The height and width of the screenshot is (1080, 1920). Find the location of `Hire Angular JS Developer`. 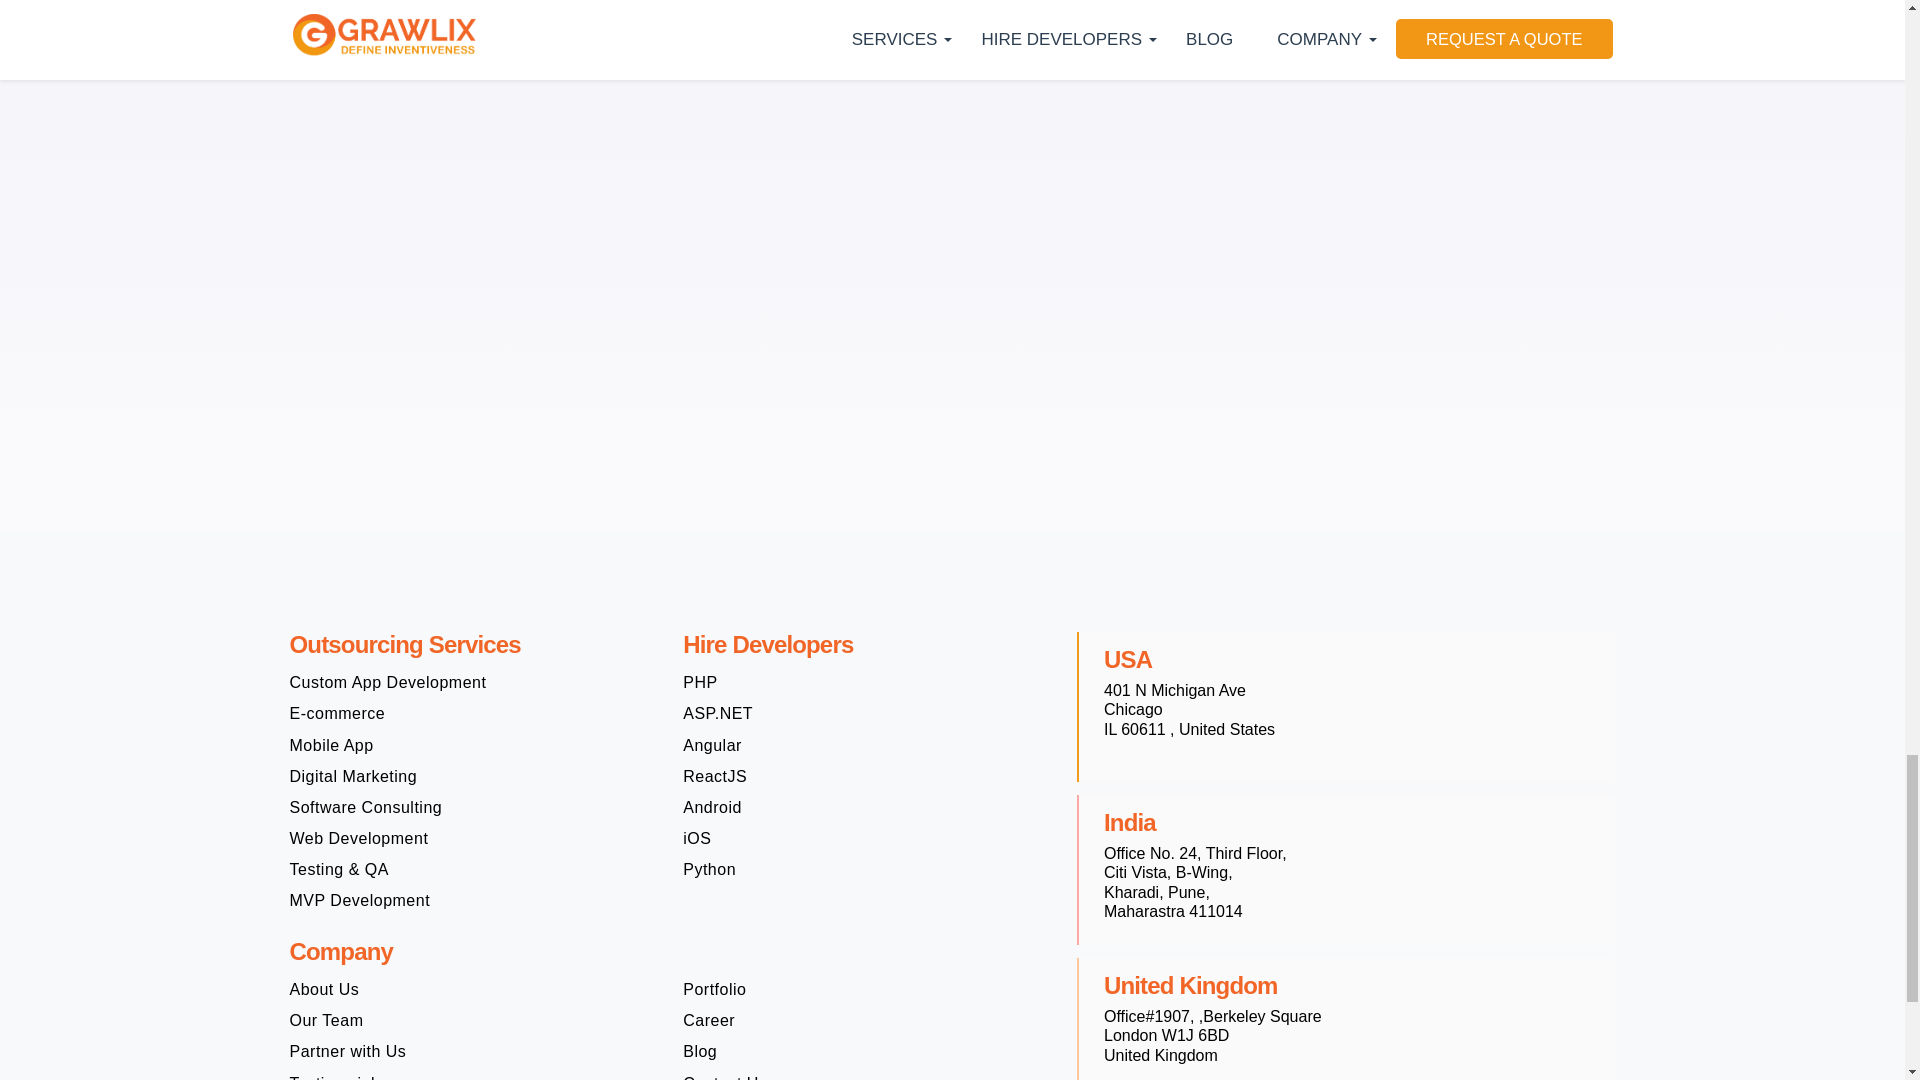

Hire Angular JS Developer is located at coordinates (712, 744).